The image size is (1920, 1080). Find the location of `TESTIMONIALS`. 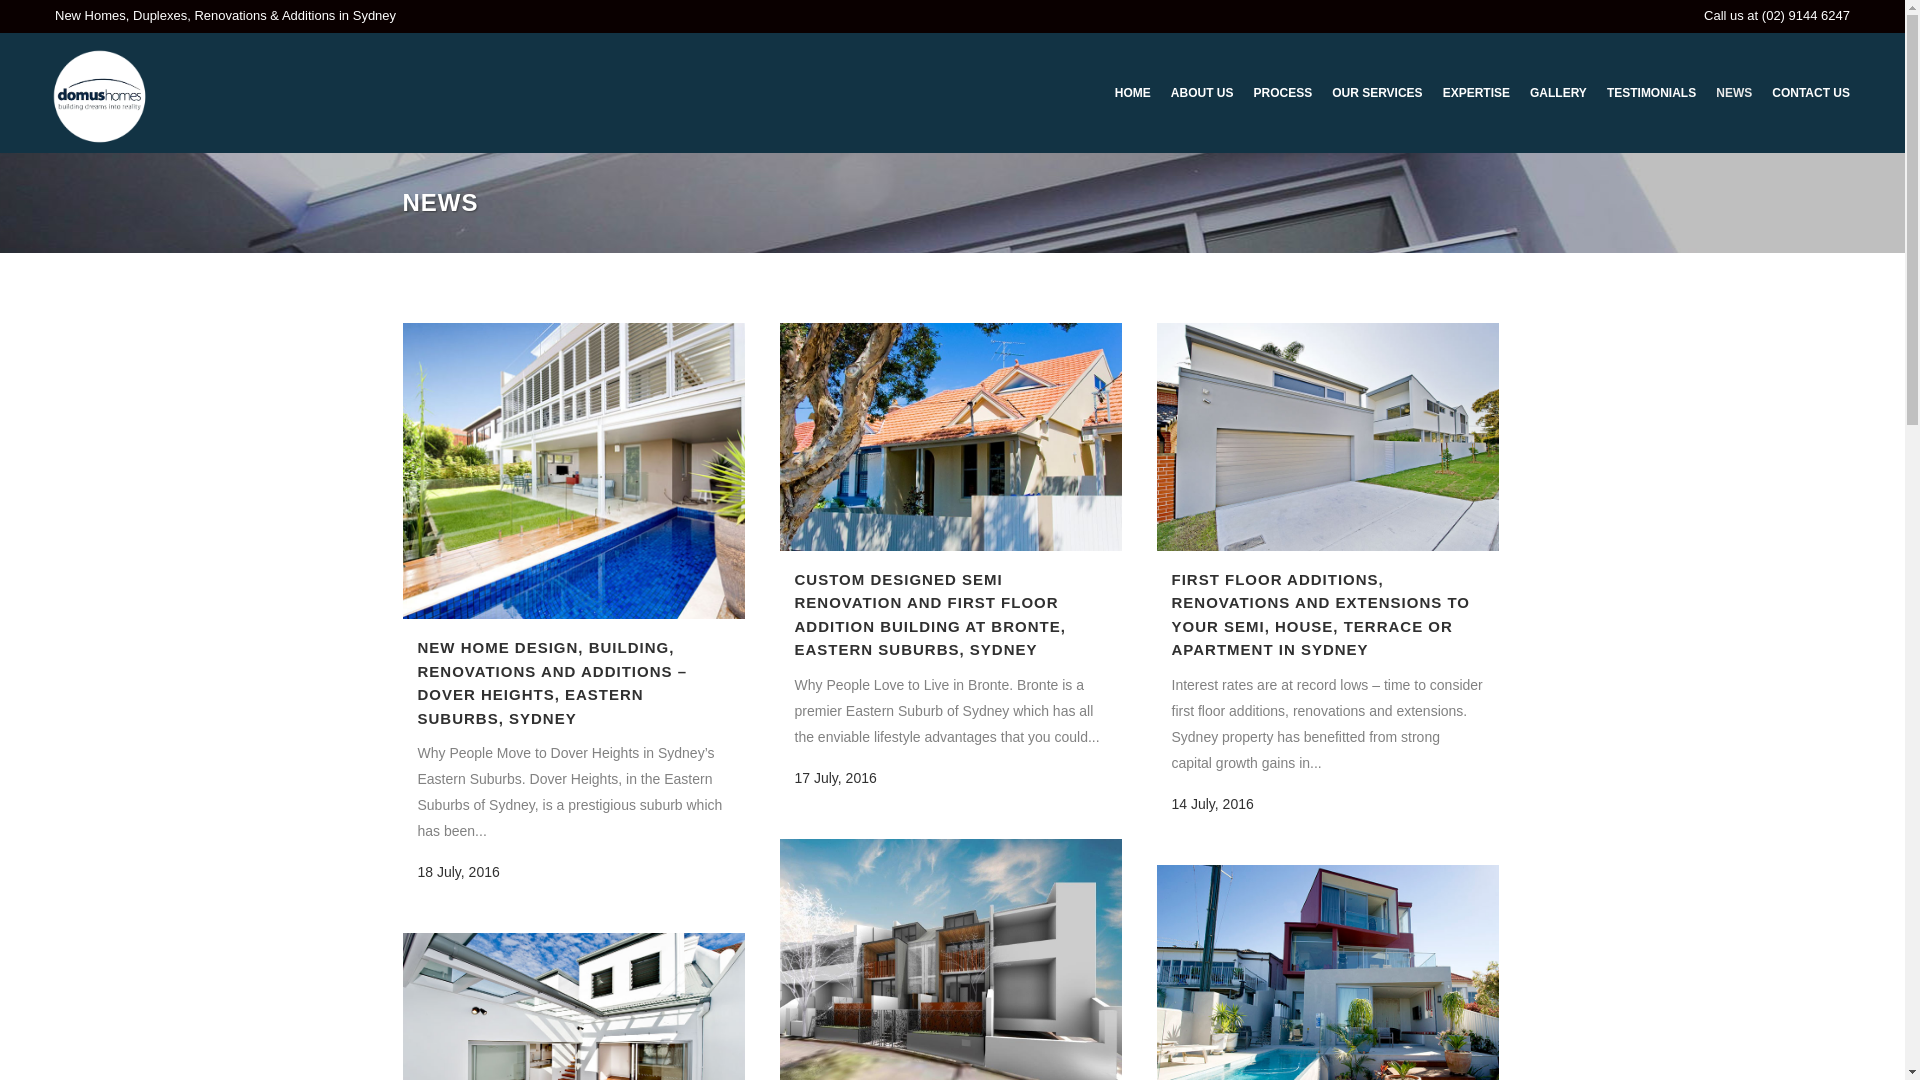

TESTIMONIALS is located at coordinates (1652, 93).